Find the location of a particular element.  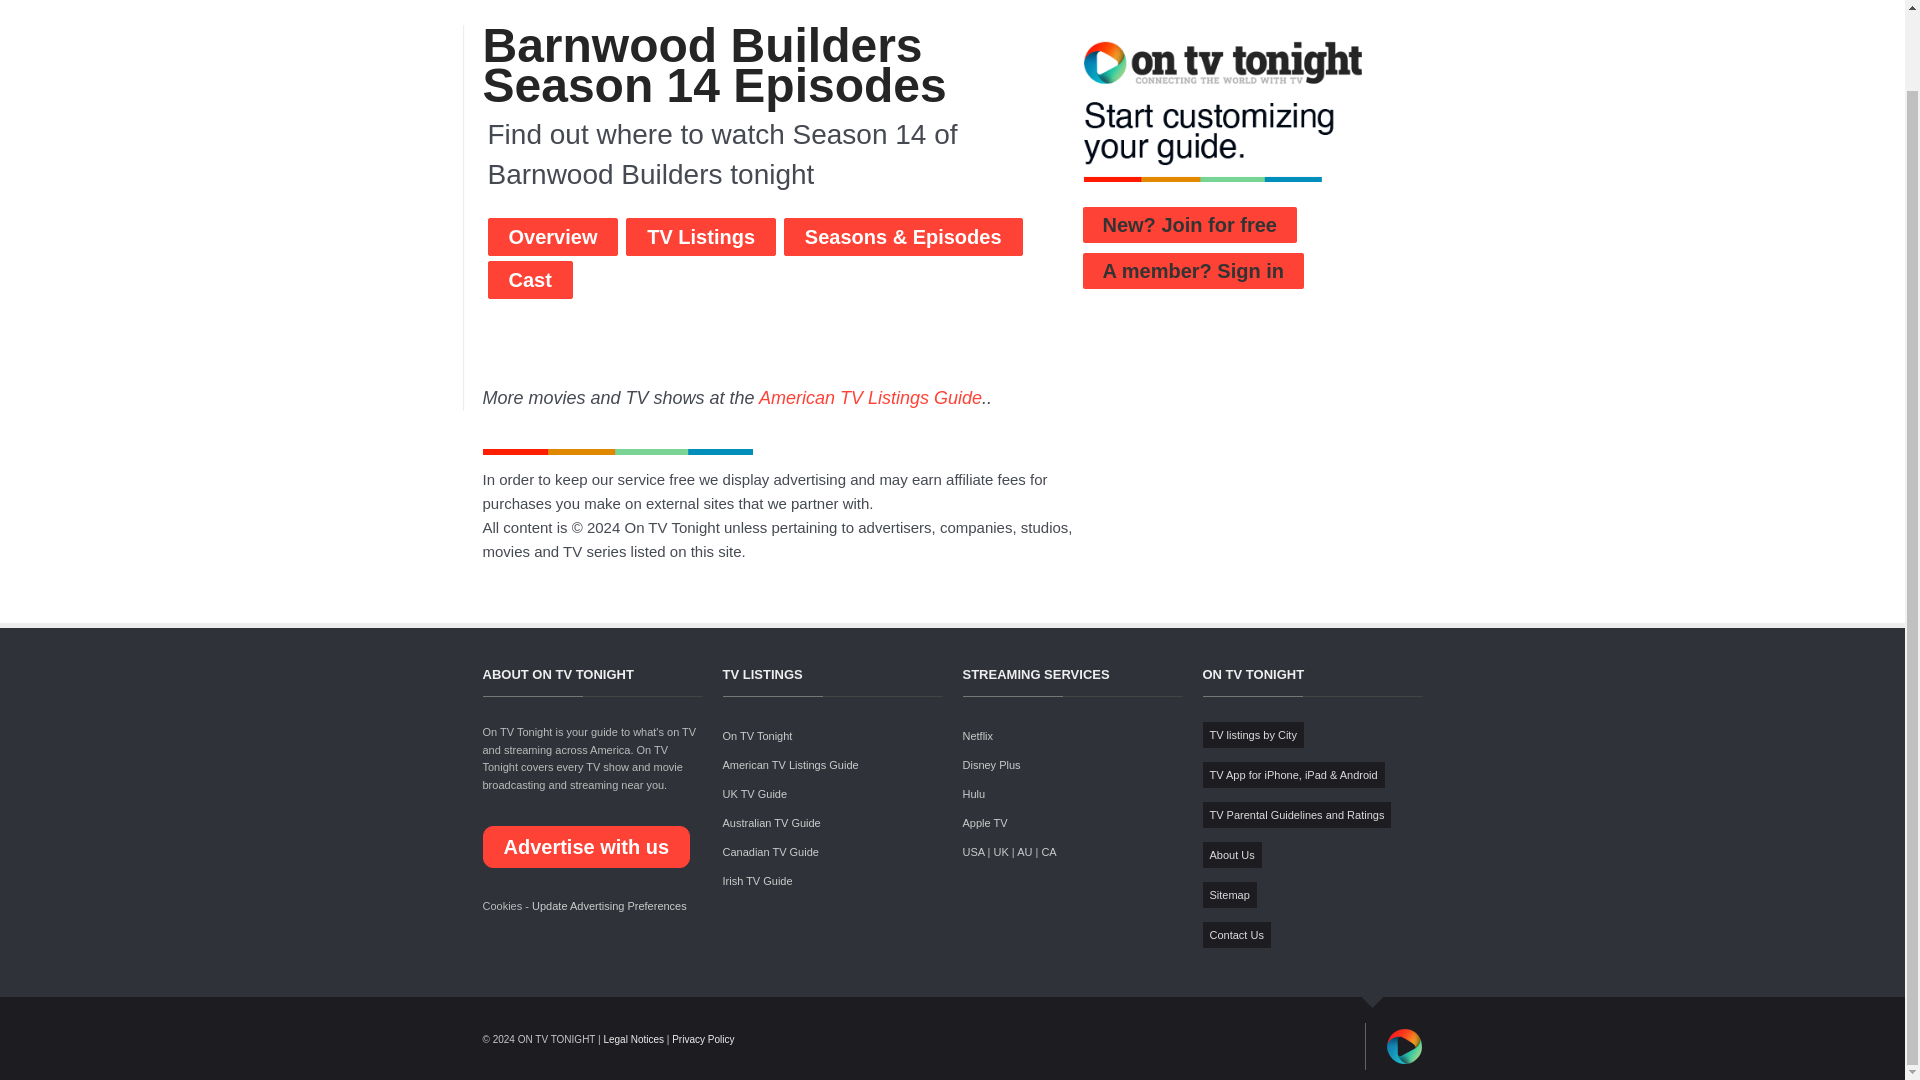

STREAMING is located at coordinates (1037, 2).